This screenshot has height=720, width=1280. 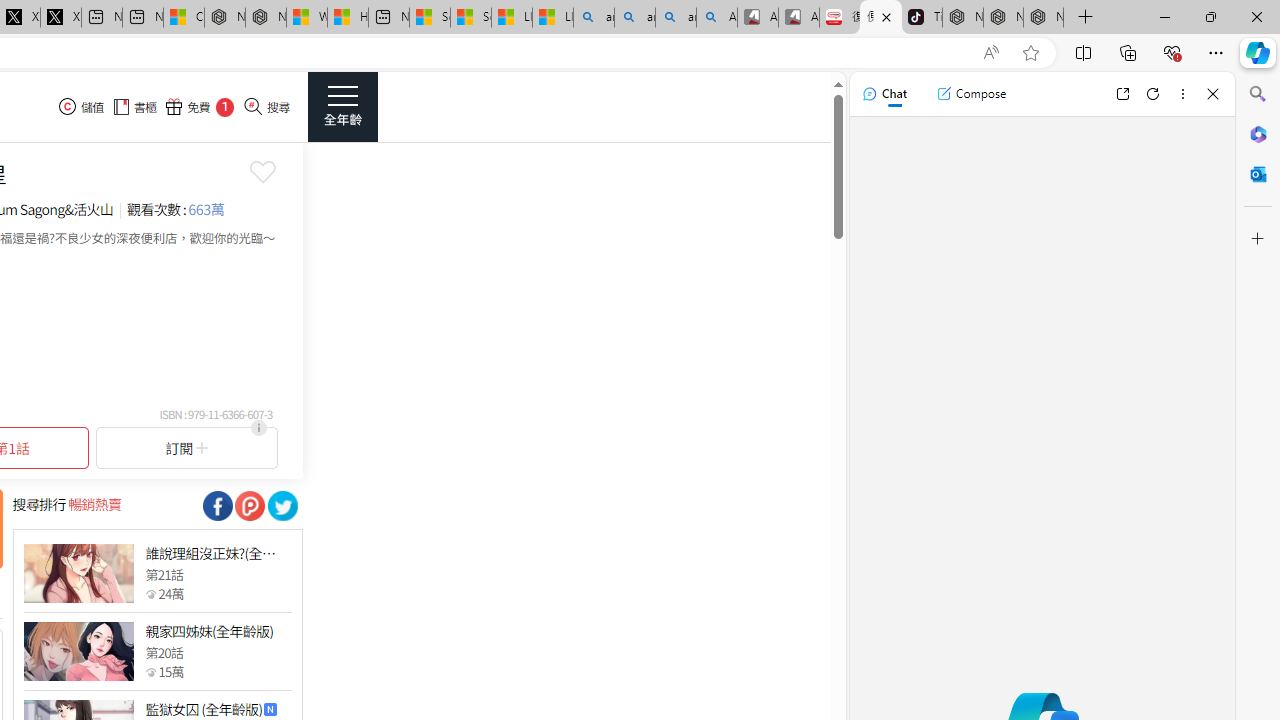 I want to click on Outlook, so click(x=1258, y=174).